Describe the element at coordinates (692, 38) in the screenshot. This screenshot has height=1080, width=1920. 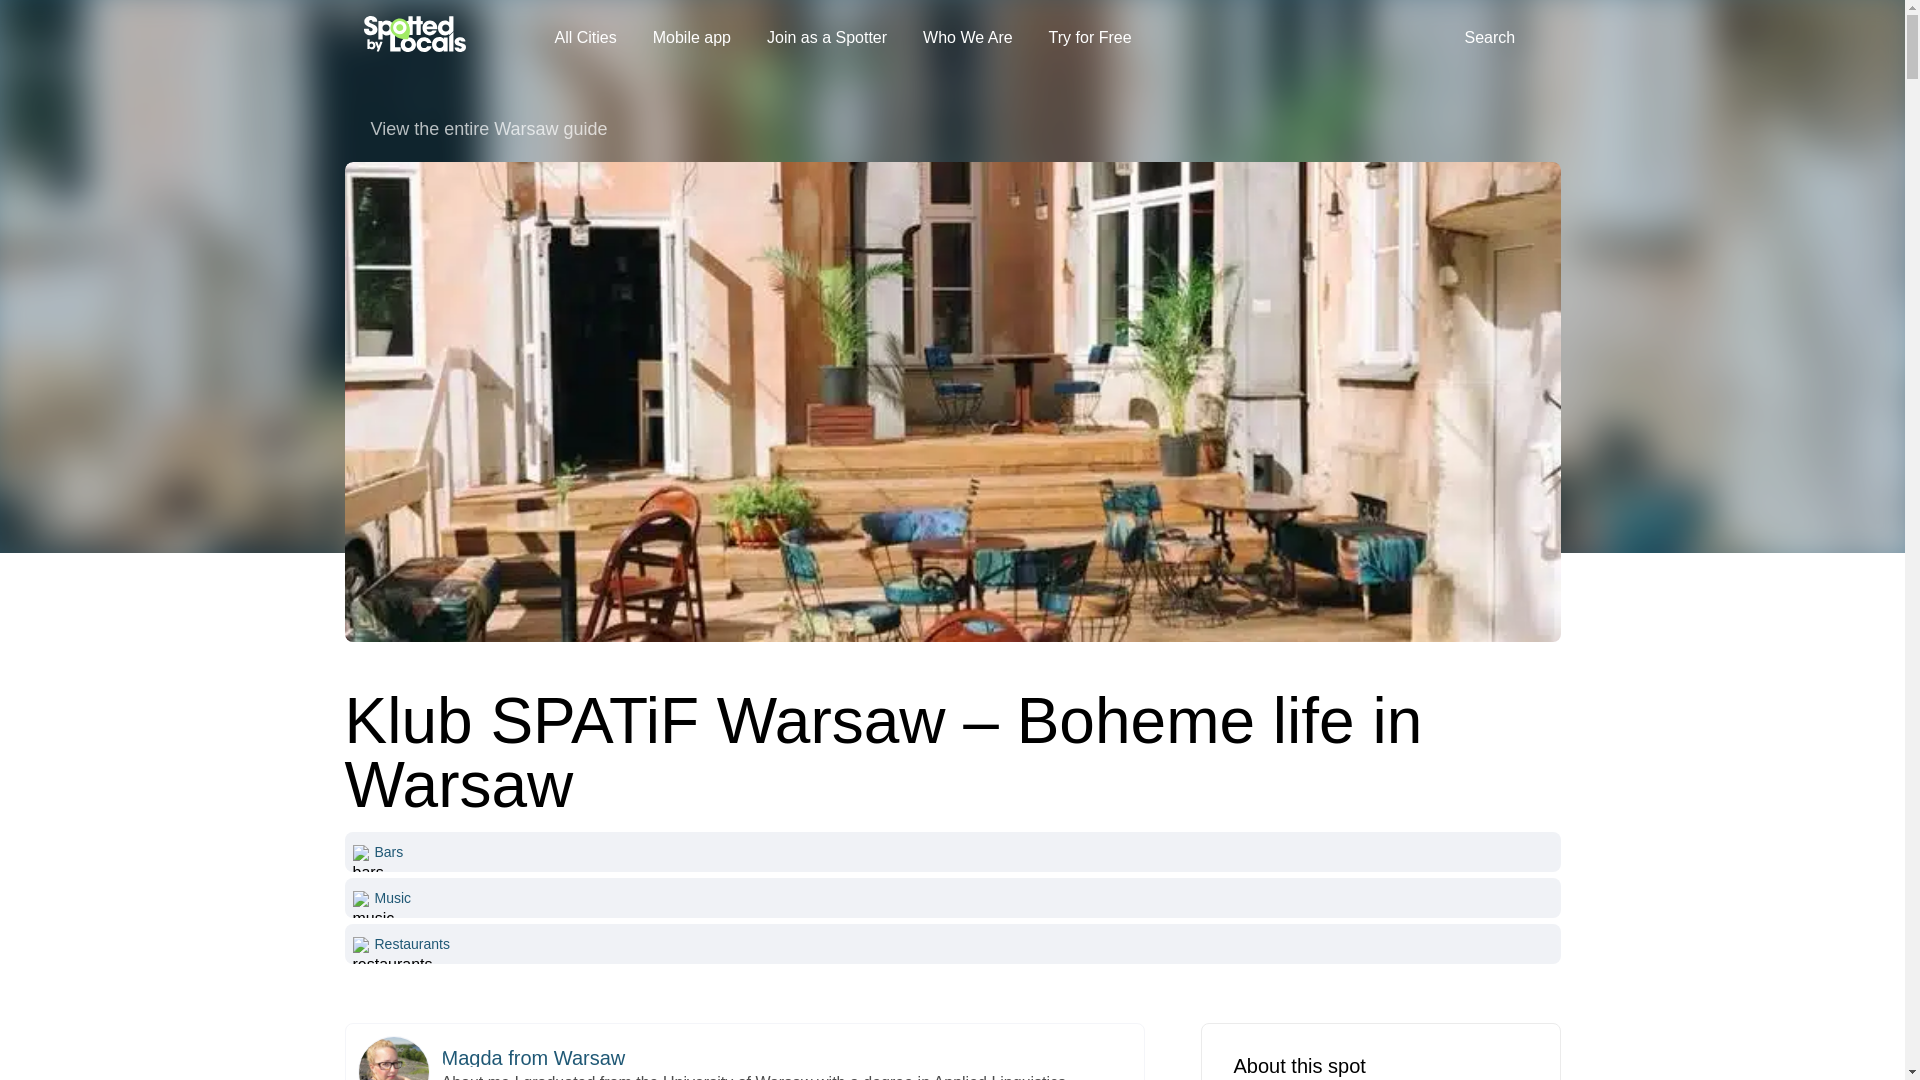
I see `Mobile app` at that location.